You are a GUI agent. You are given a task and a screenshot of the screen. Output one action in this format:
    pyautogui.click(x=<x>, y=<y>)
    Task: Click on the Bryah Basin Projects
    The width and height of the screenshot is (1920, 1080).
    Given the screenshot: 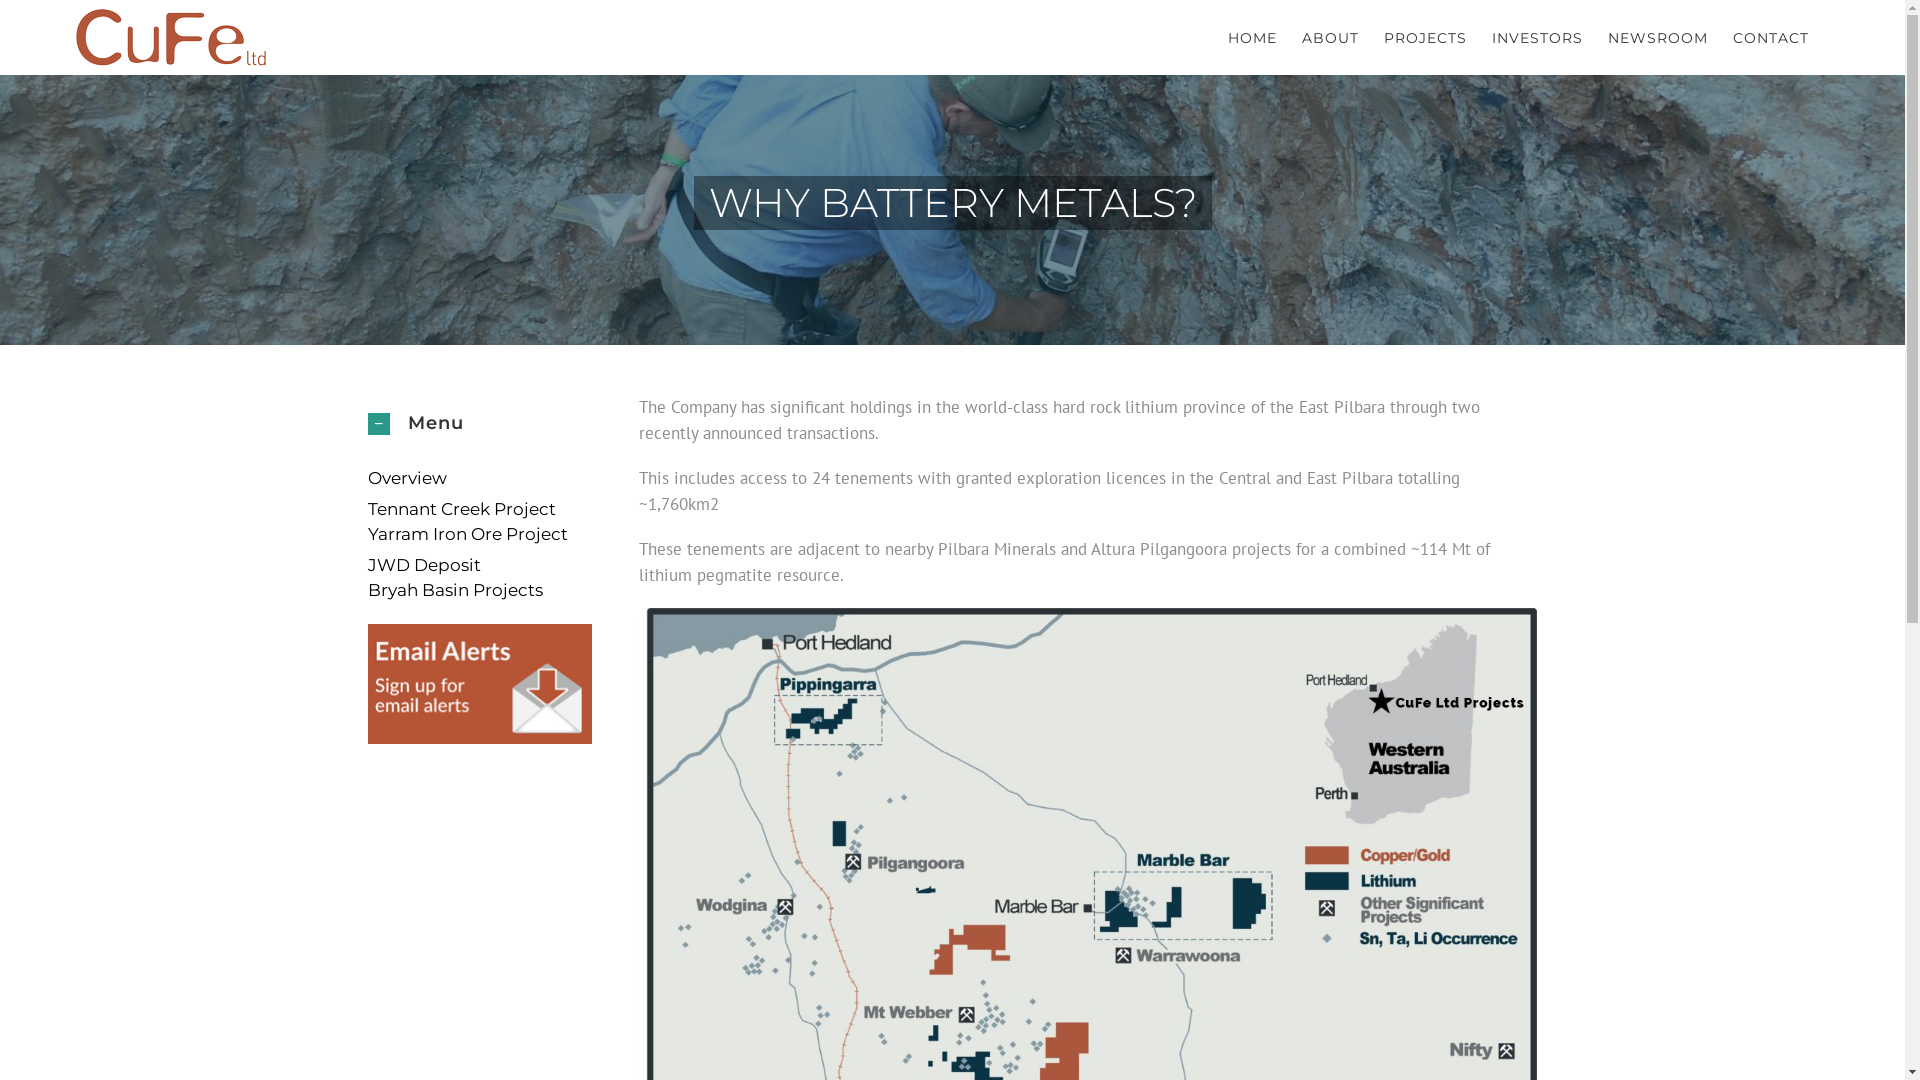 What is the action you would take?
    pyautogui.click(x=456, y=590)
    